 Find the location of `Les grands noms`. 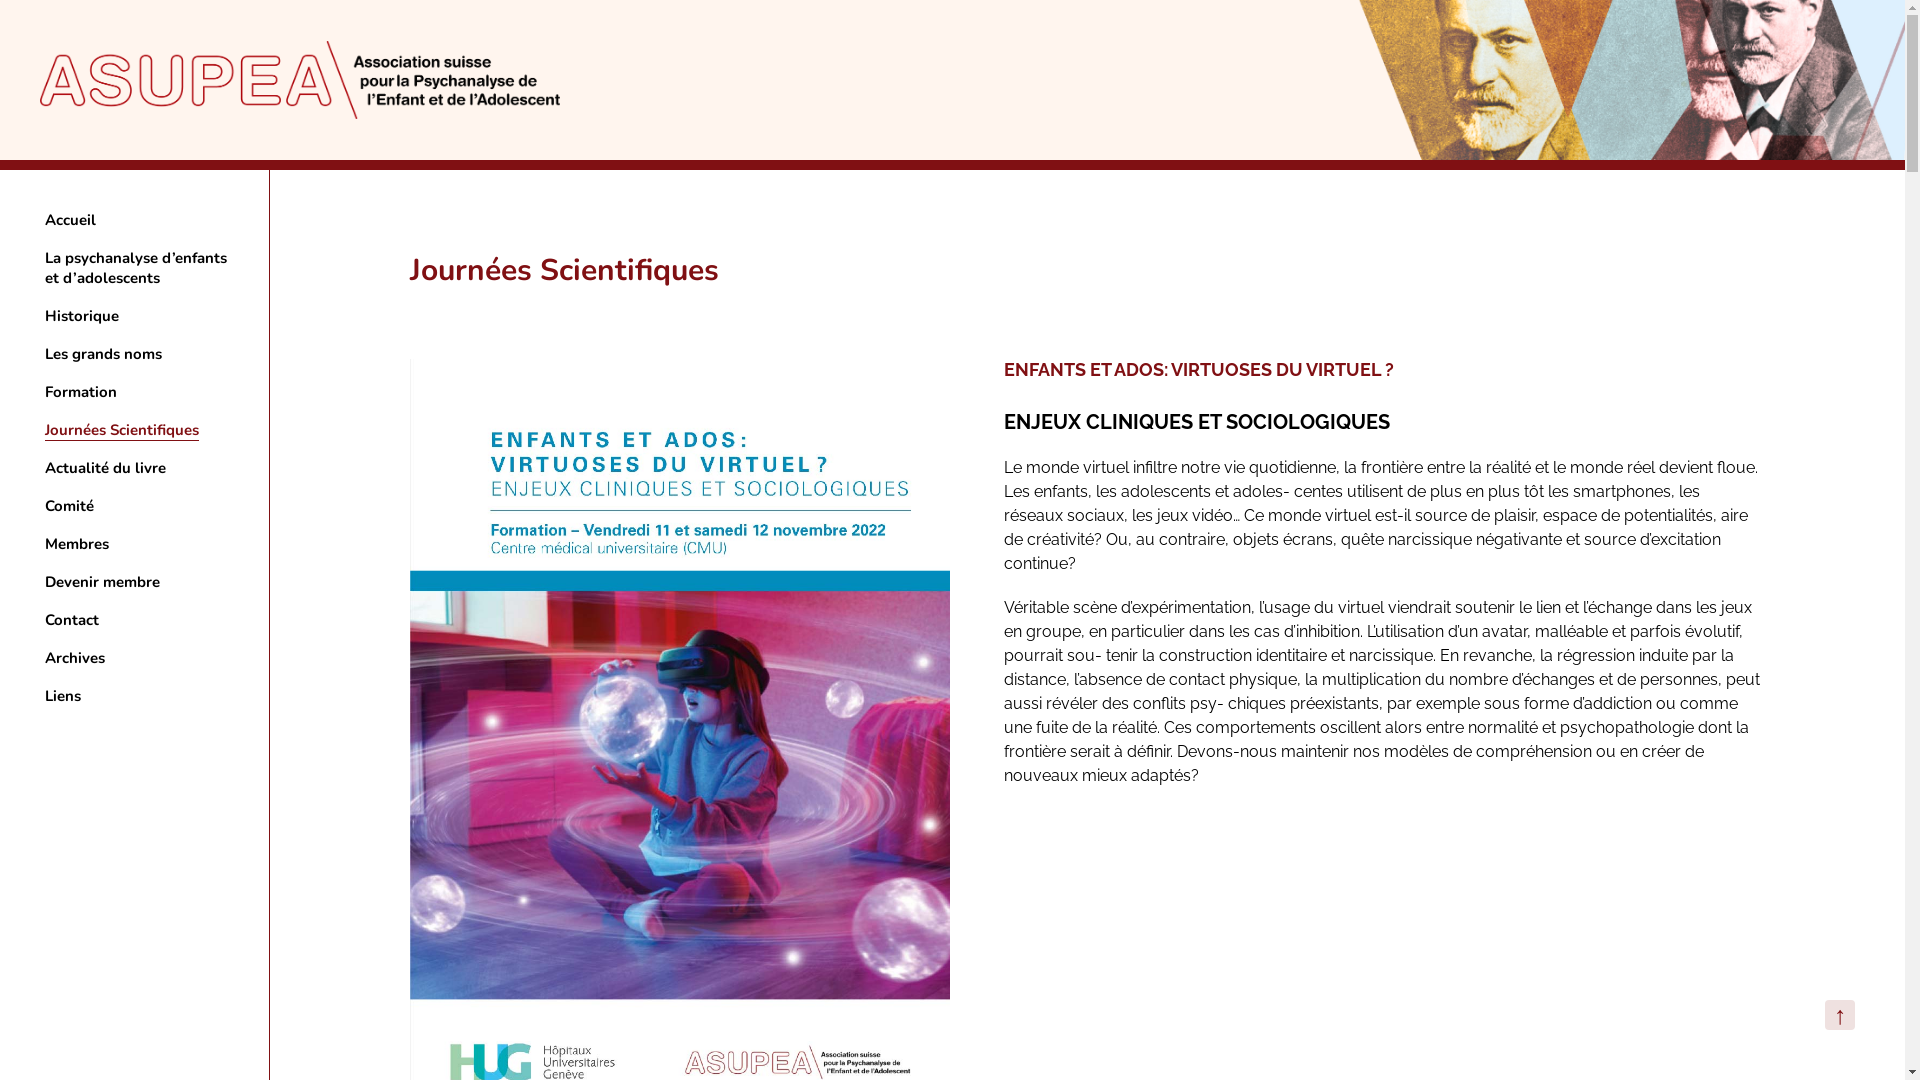

Les grands noms is located at coordinates (104, 354).